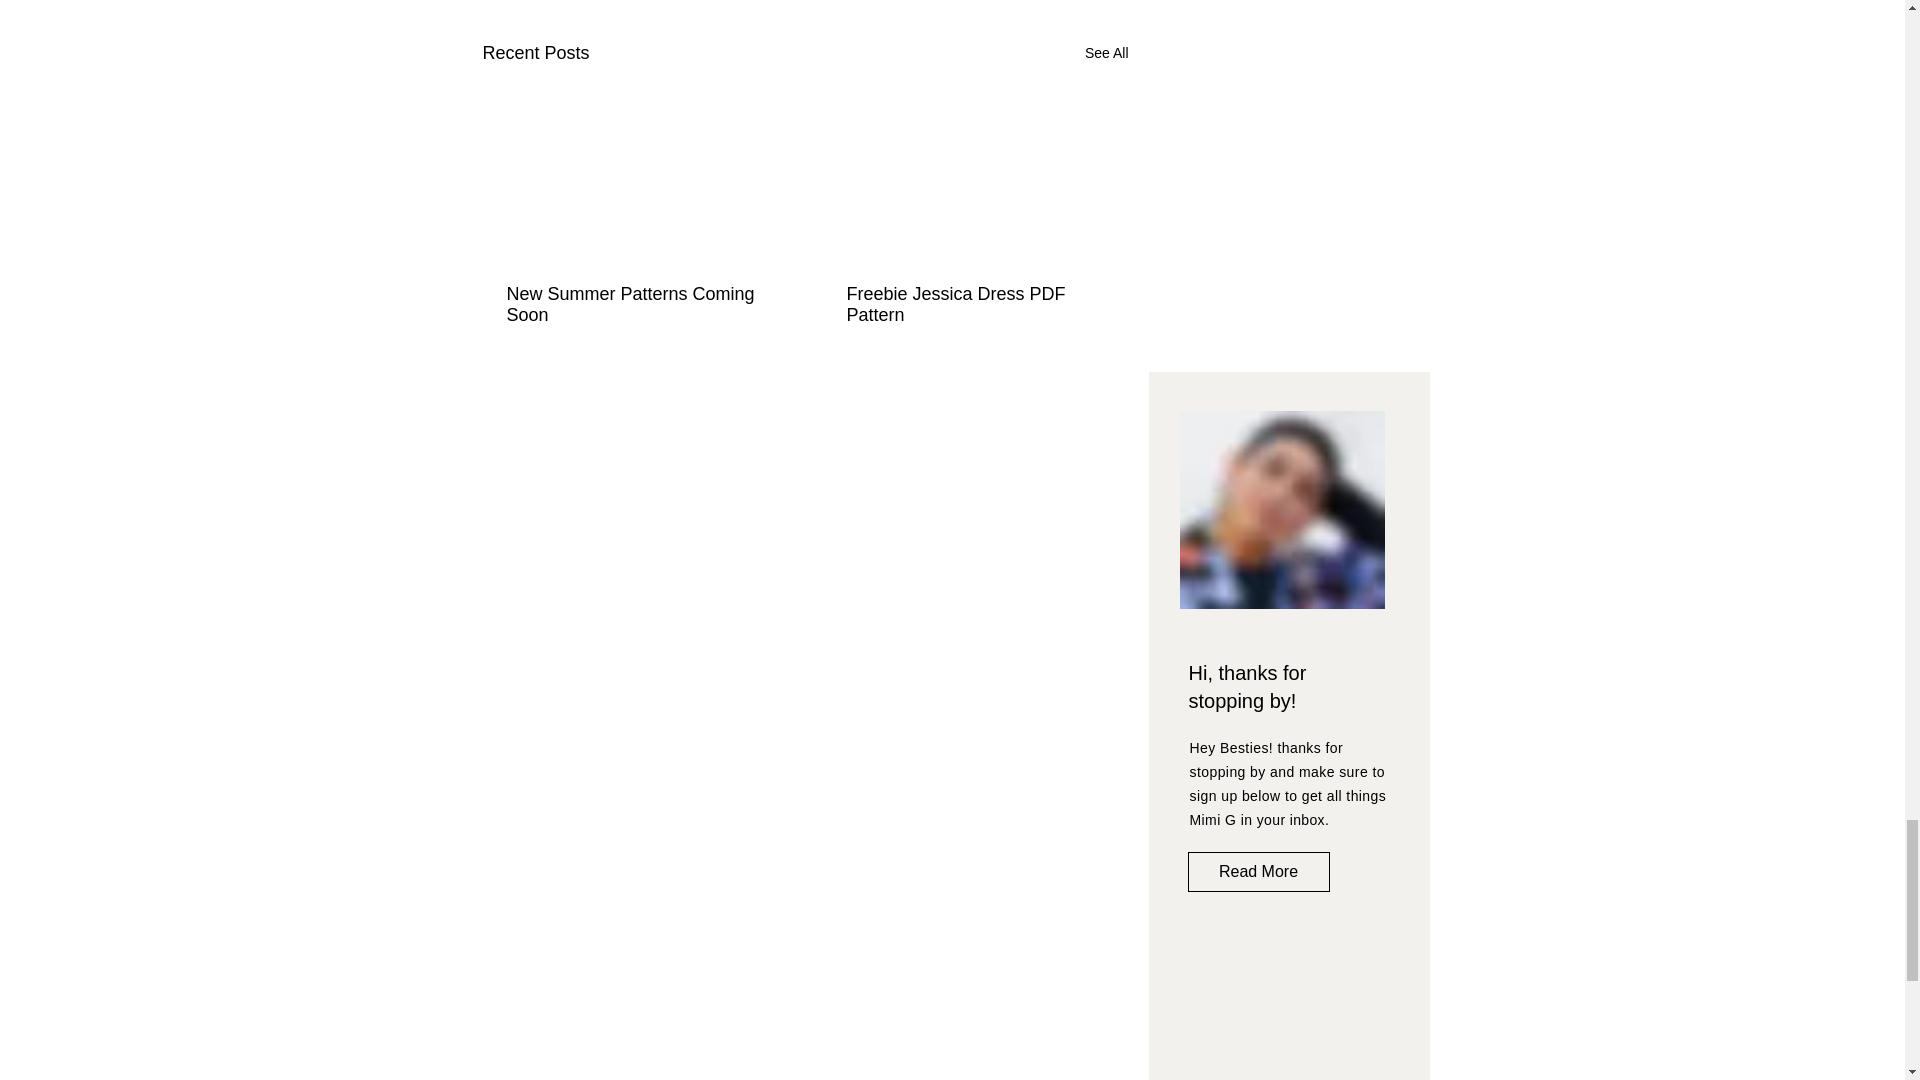 Image resolution: width=1920 pixels, height=1080 pixels. What do you see at coordinates (975, 305) in the screenshot?
I see `Freebie Jessica Dress PDF Pattern` at bounding box center [975, 305].